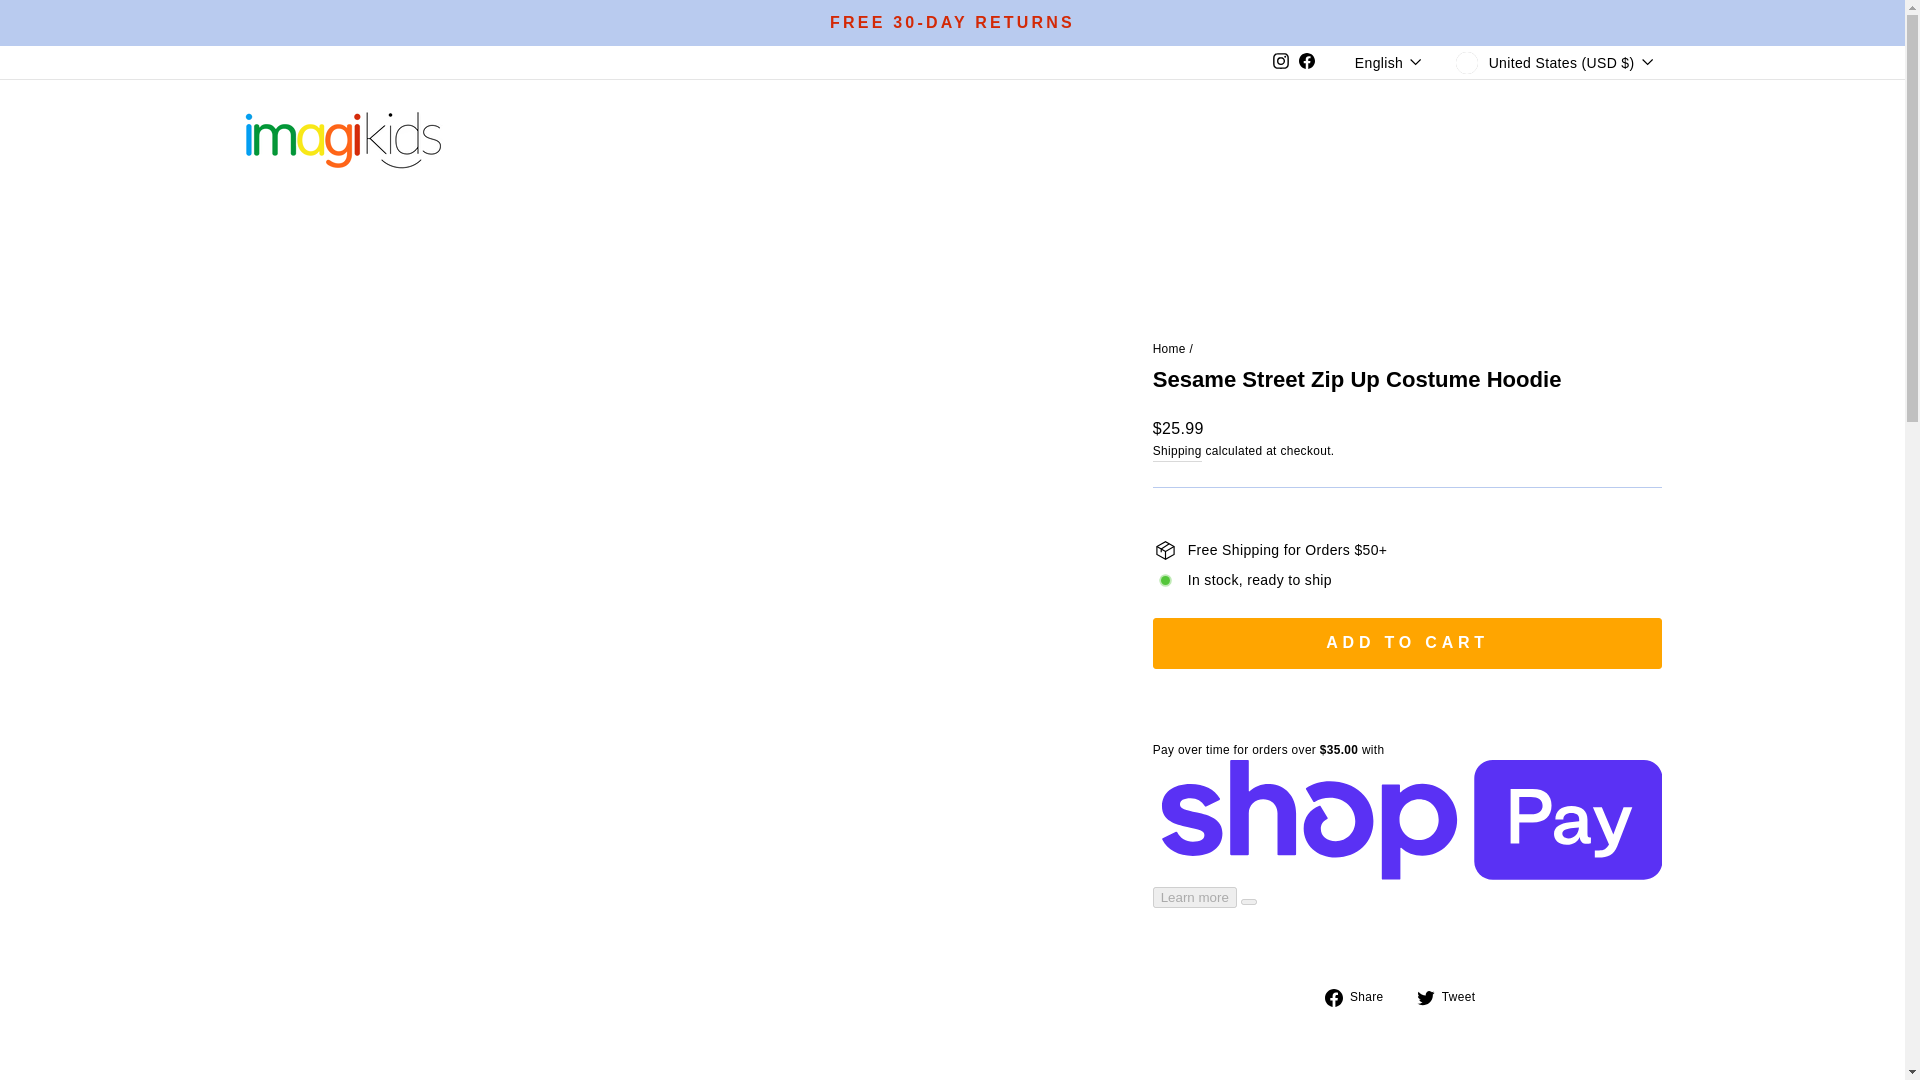 Image resolution: width=1920 pixels, height=1080 pixels. I want to click on Tweet on Twitter, so click(1454, 995).